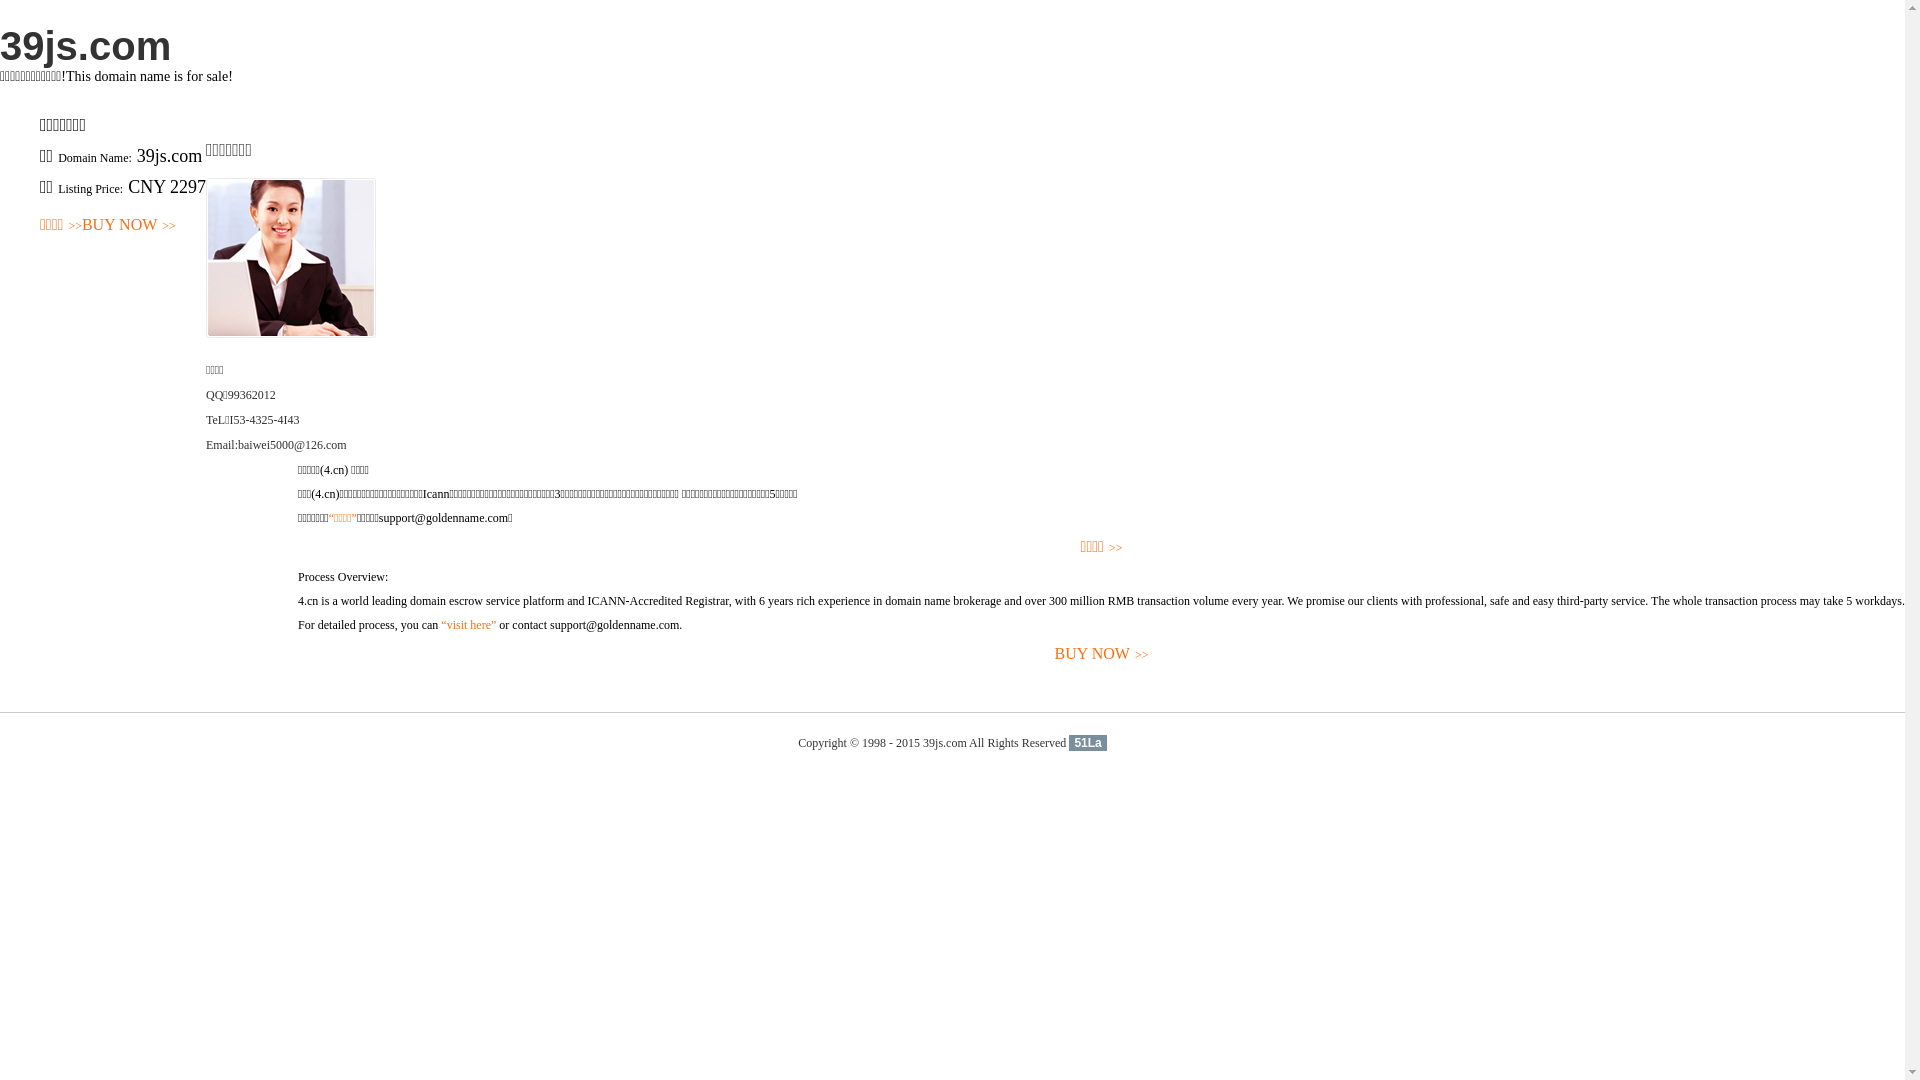 This screenshot has width=1920, height=1080. I want to click on BUY NOW>>, so click(1102, 654).